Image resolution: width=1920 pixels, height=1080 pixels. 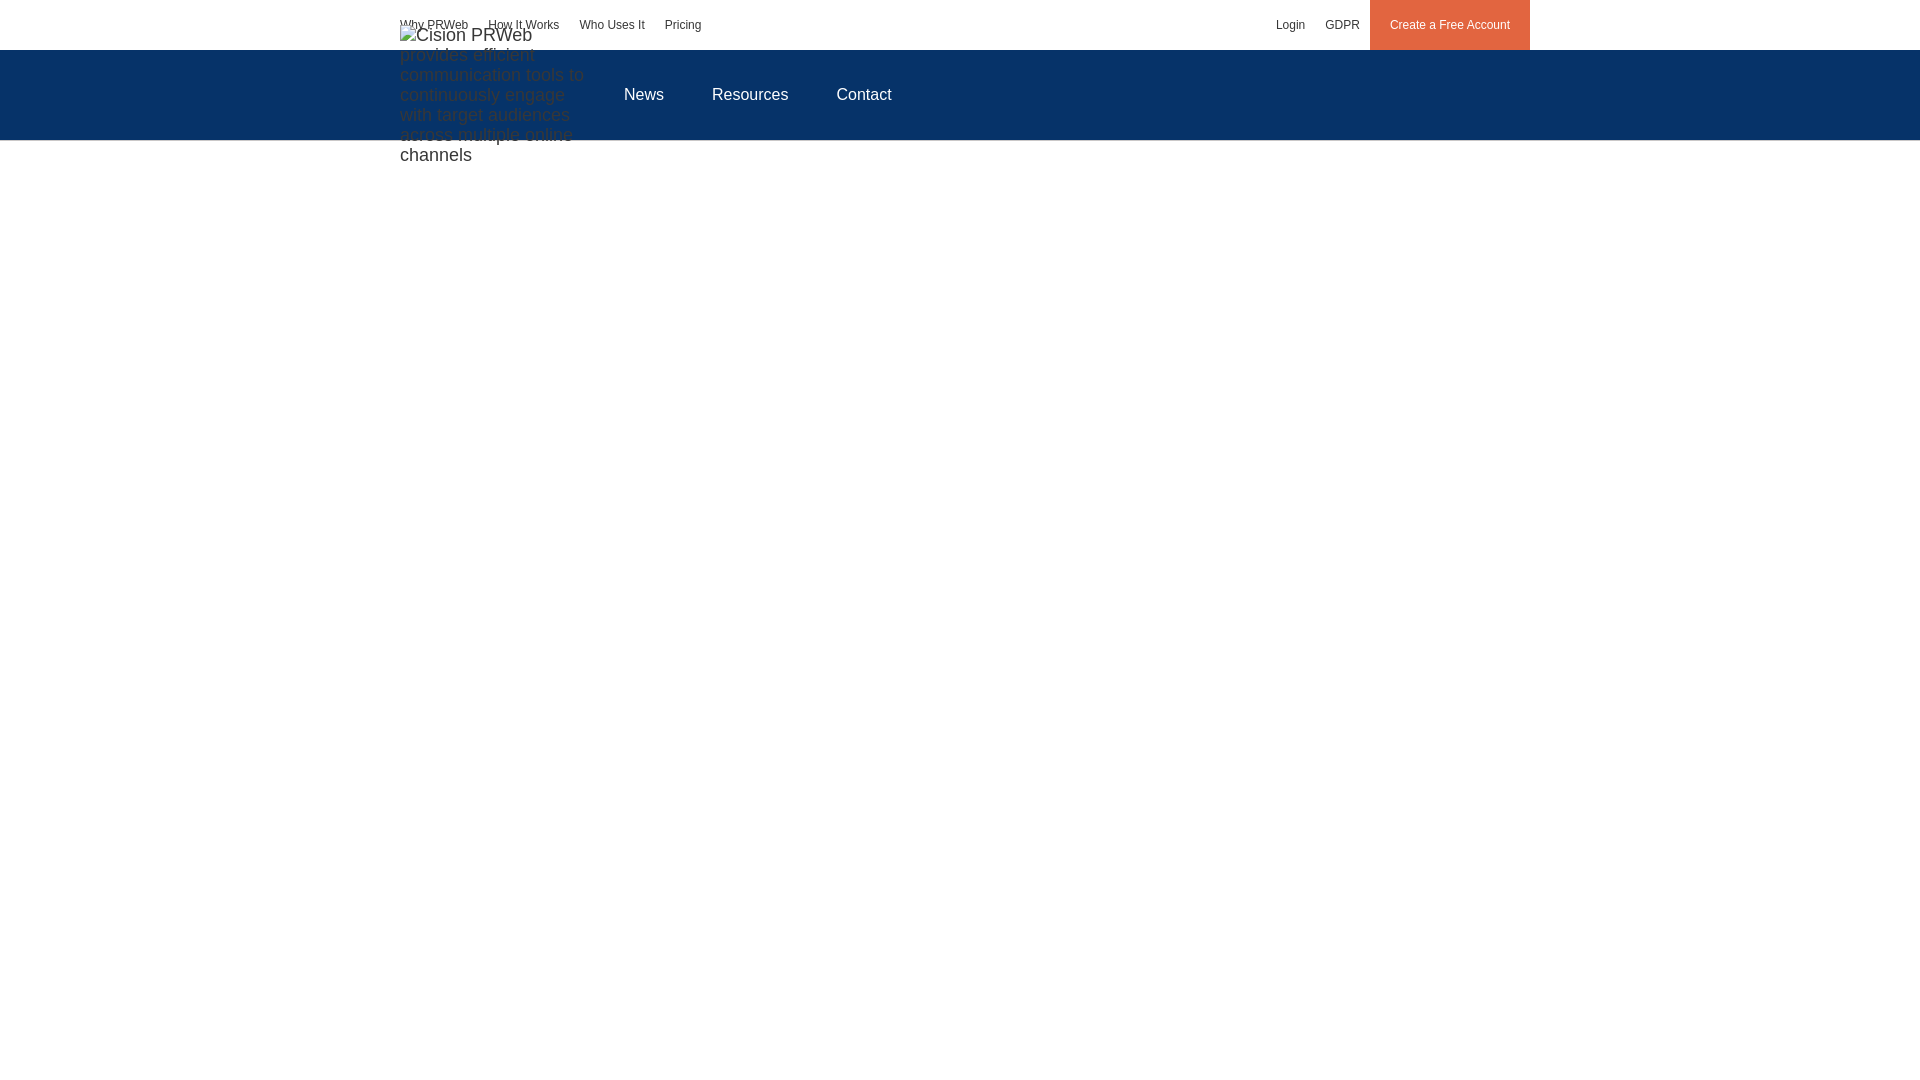 What do you see at coordinates (611, 24) in the screenshot?
I see `Who Uses It` at bounding box center [611, 24].